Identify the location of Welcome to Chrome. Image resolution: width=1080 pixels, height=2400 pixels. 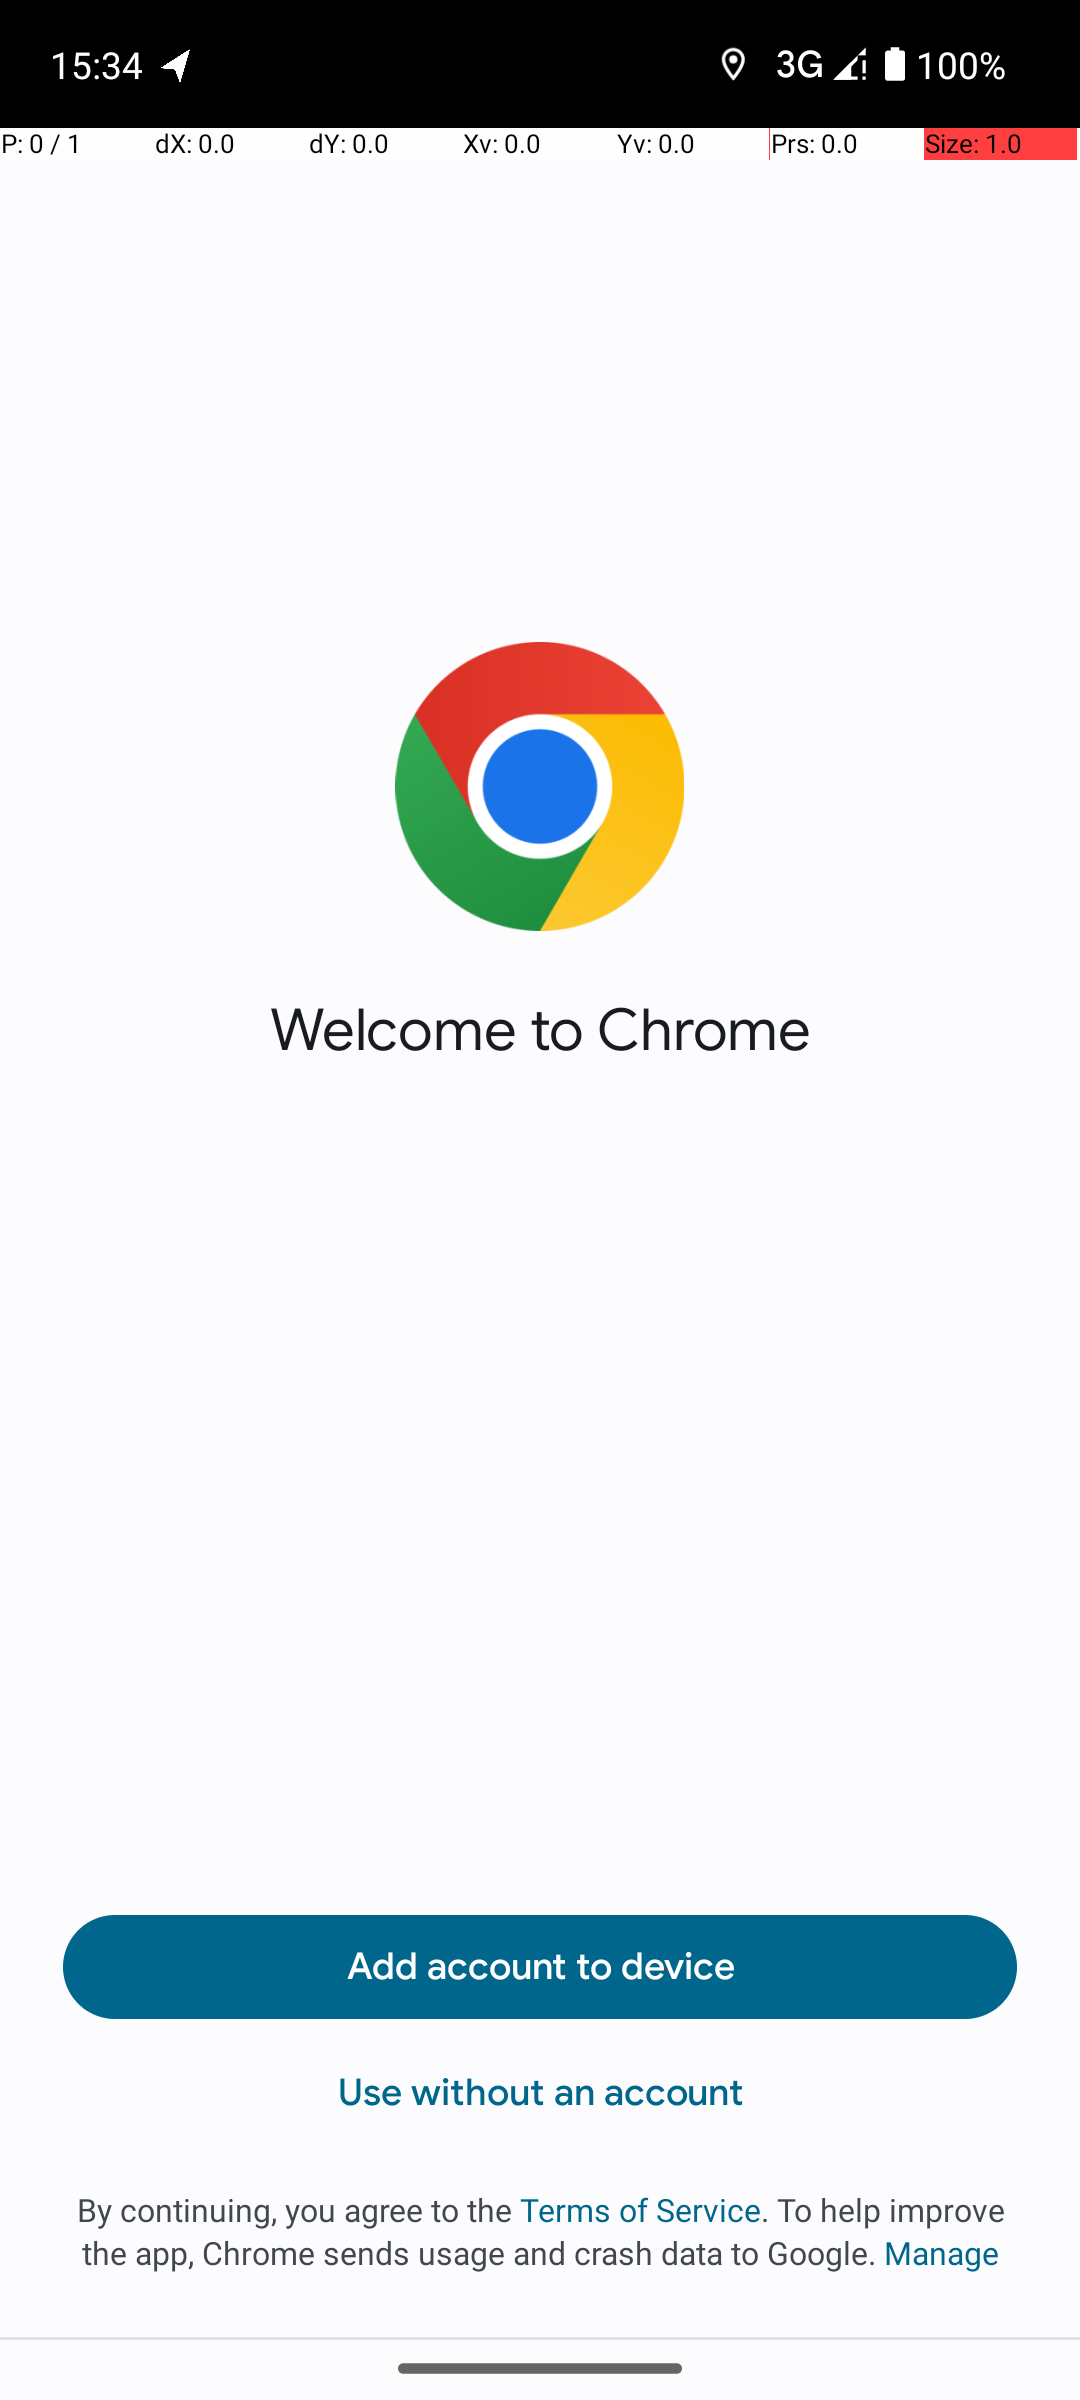
(540, 1030).